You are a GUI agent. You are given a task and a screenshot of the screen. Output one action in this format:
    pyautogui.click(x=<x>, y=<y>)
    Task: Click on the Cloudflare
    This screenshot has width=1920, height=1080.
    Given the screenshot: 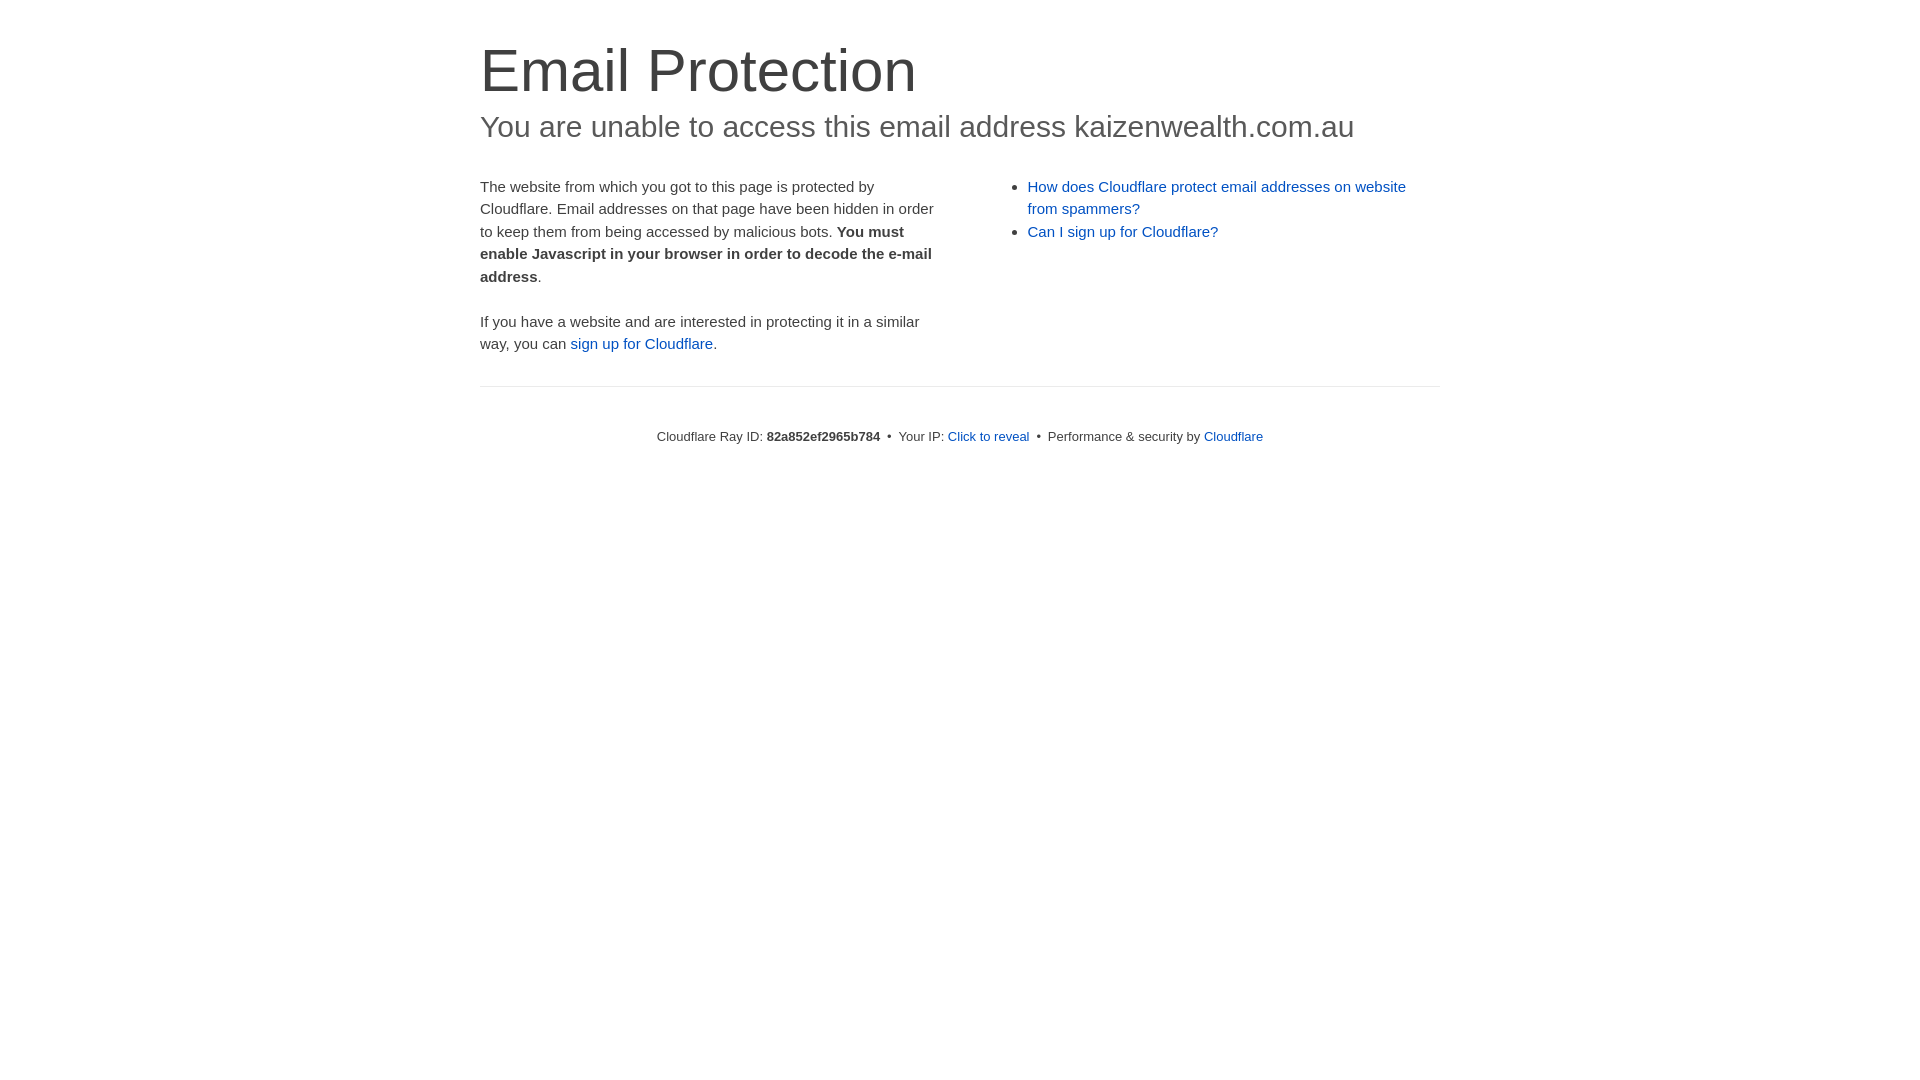 What is the action you would take?
    pyautogui.click(x=1234, y=436)
    